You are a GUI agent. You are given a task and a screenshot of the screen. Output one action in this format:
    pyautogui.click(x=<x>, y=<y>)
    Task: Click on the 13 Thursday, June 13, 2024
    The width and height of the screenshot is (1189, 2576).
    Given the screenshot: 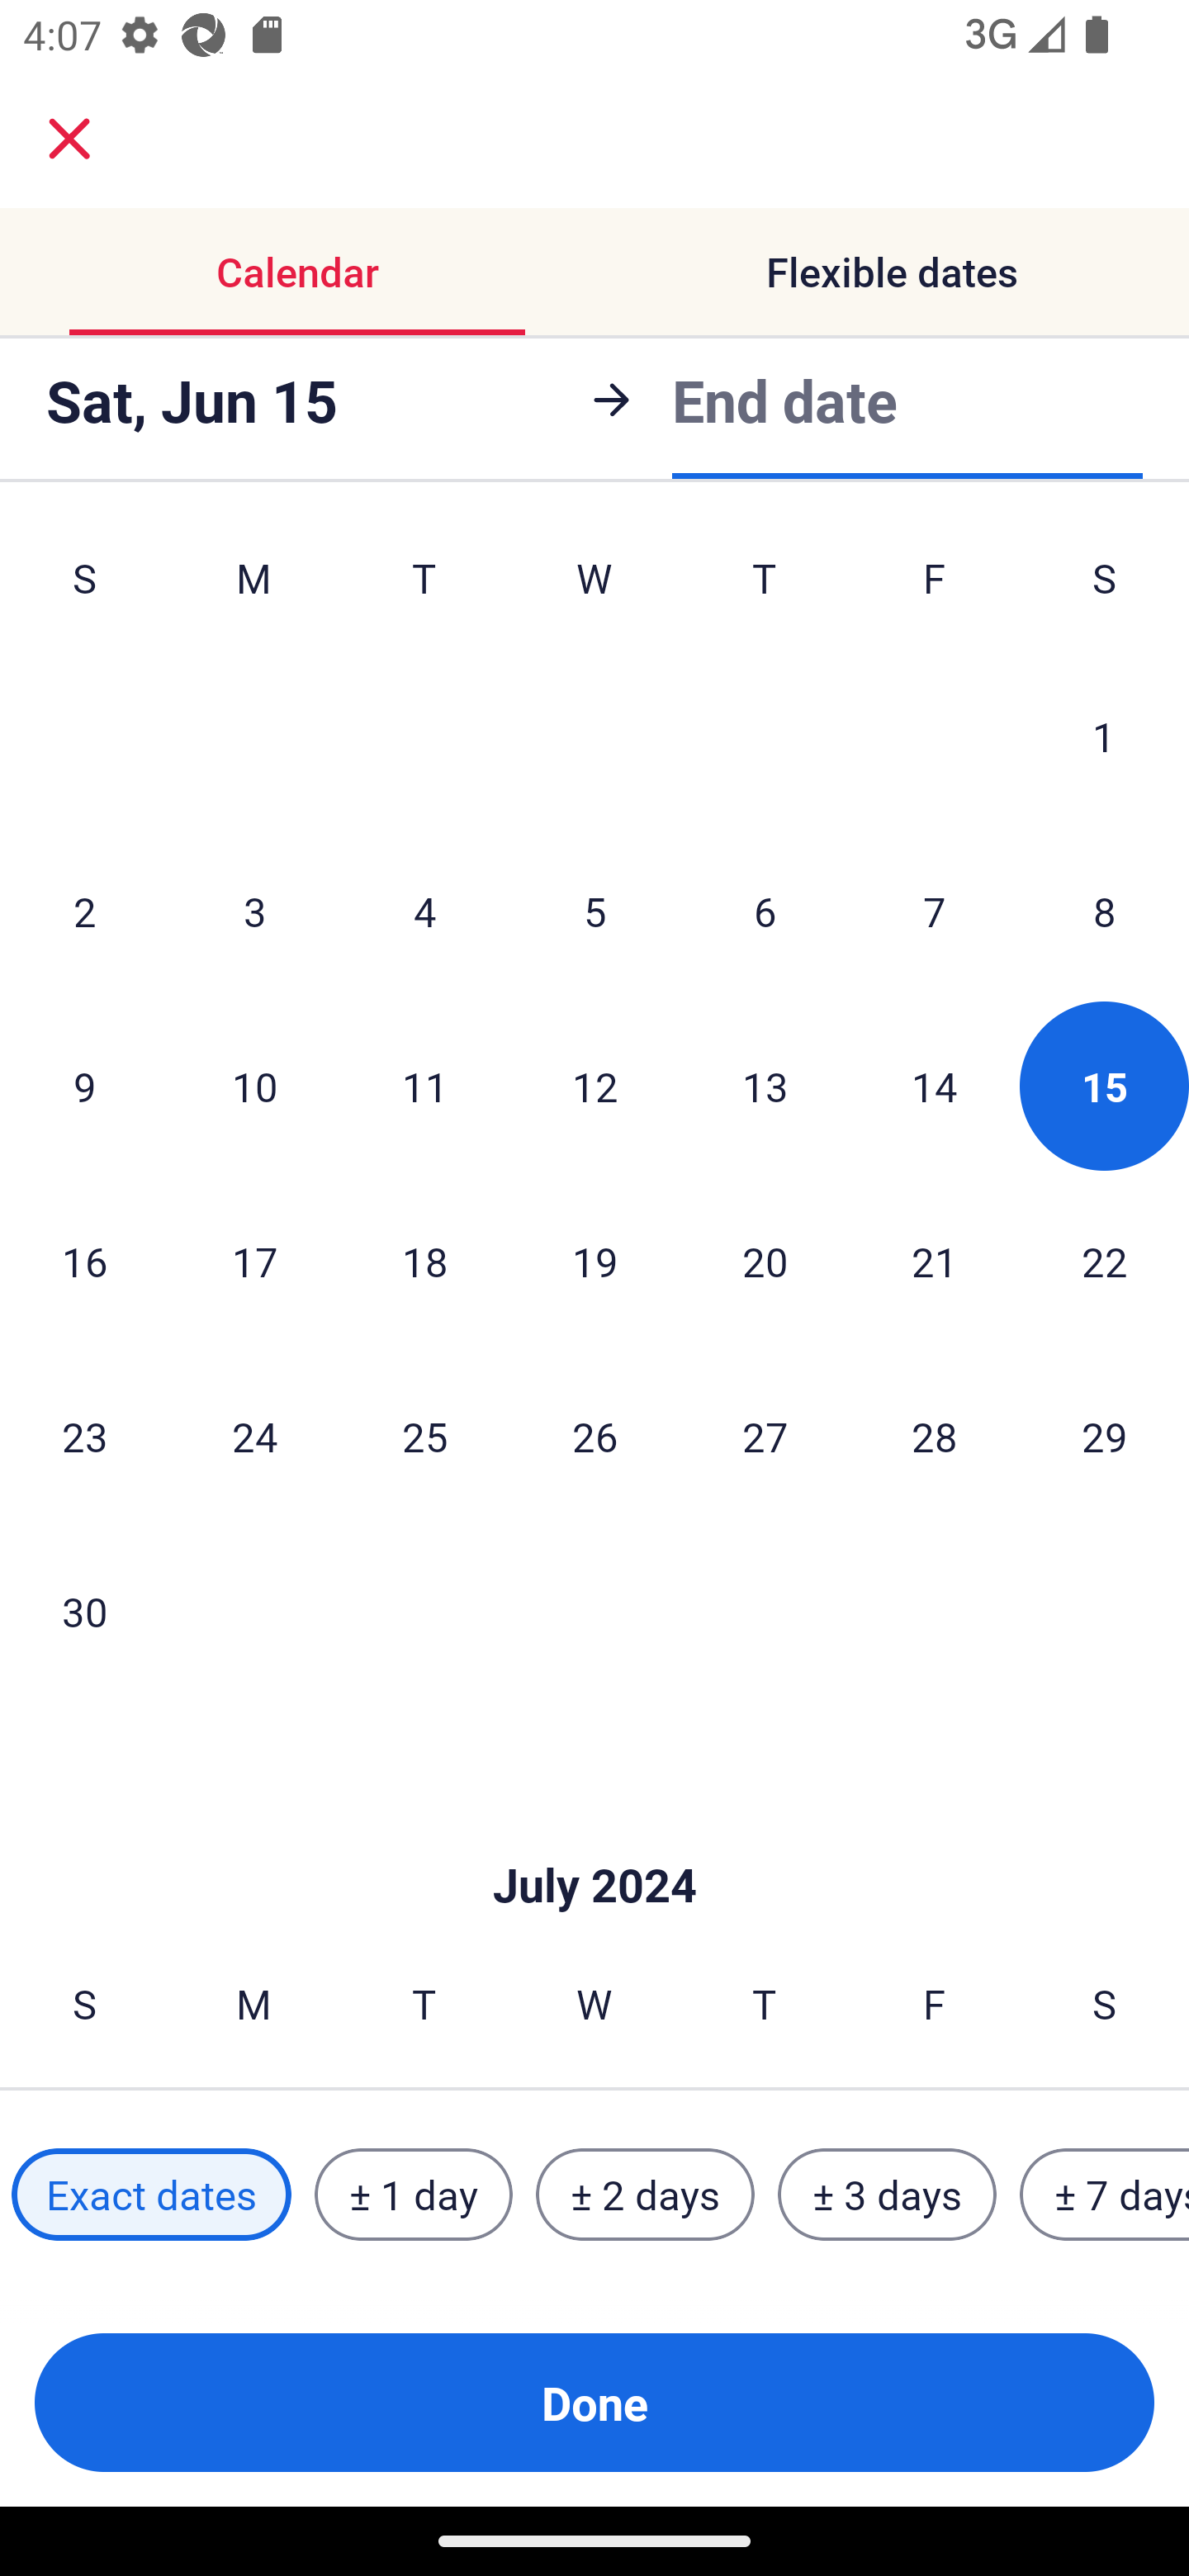 What is the action you would take?
    pyautogui.click(x=765, y=1085)
    